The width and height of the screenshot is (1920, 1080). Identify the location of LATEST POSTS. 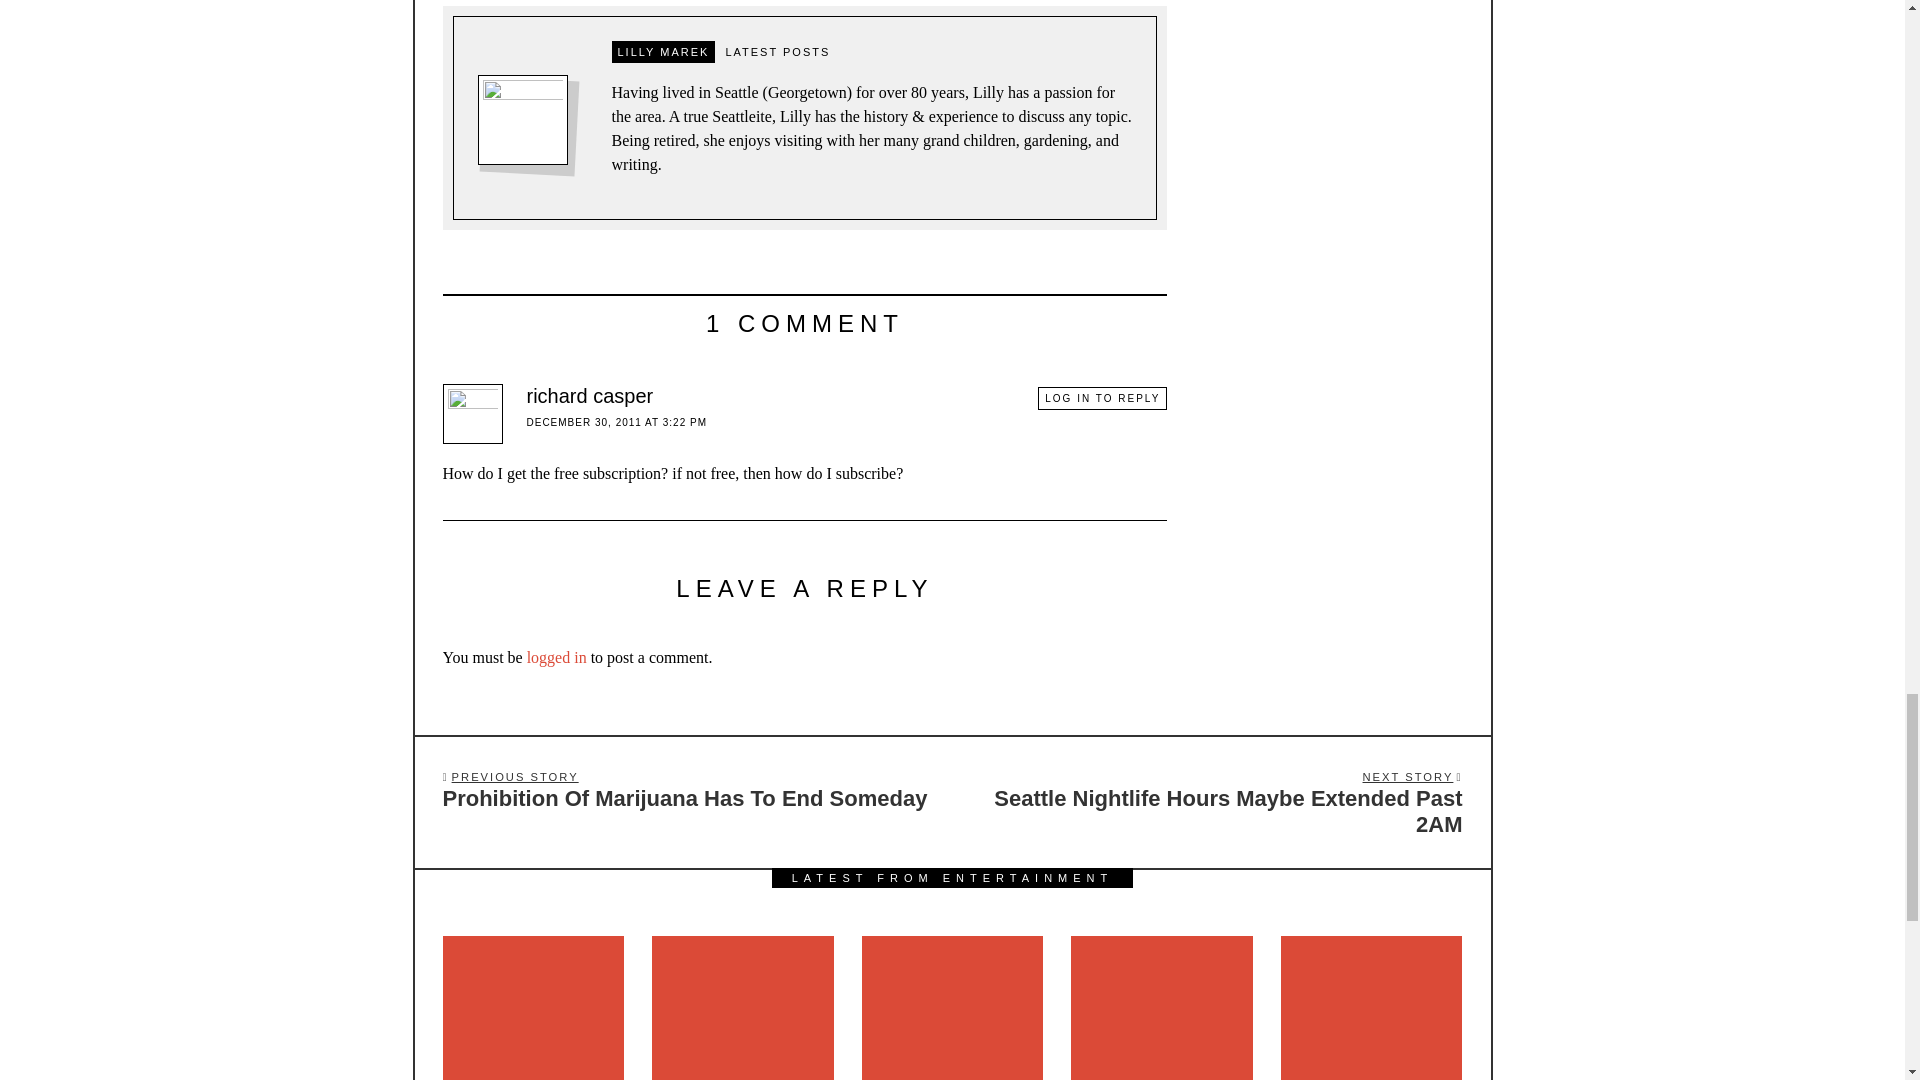
(776, 52).